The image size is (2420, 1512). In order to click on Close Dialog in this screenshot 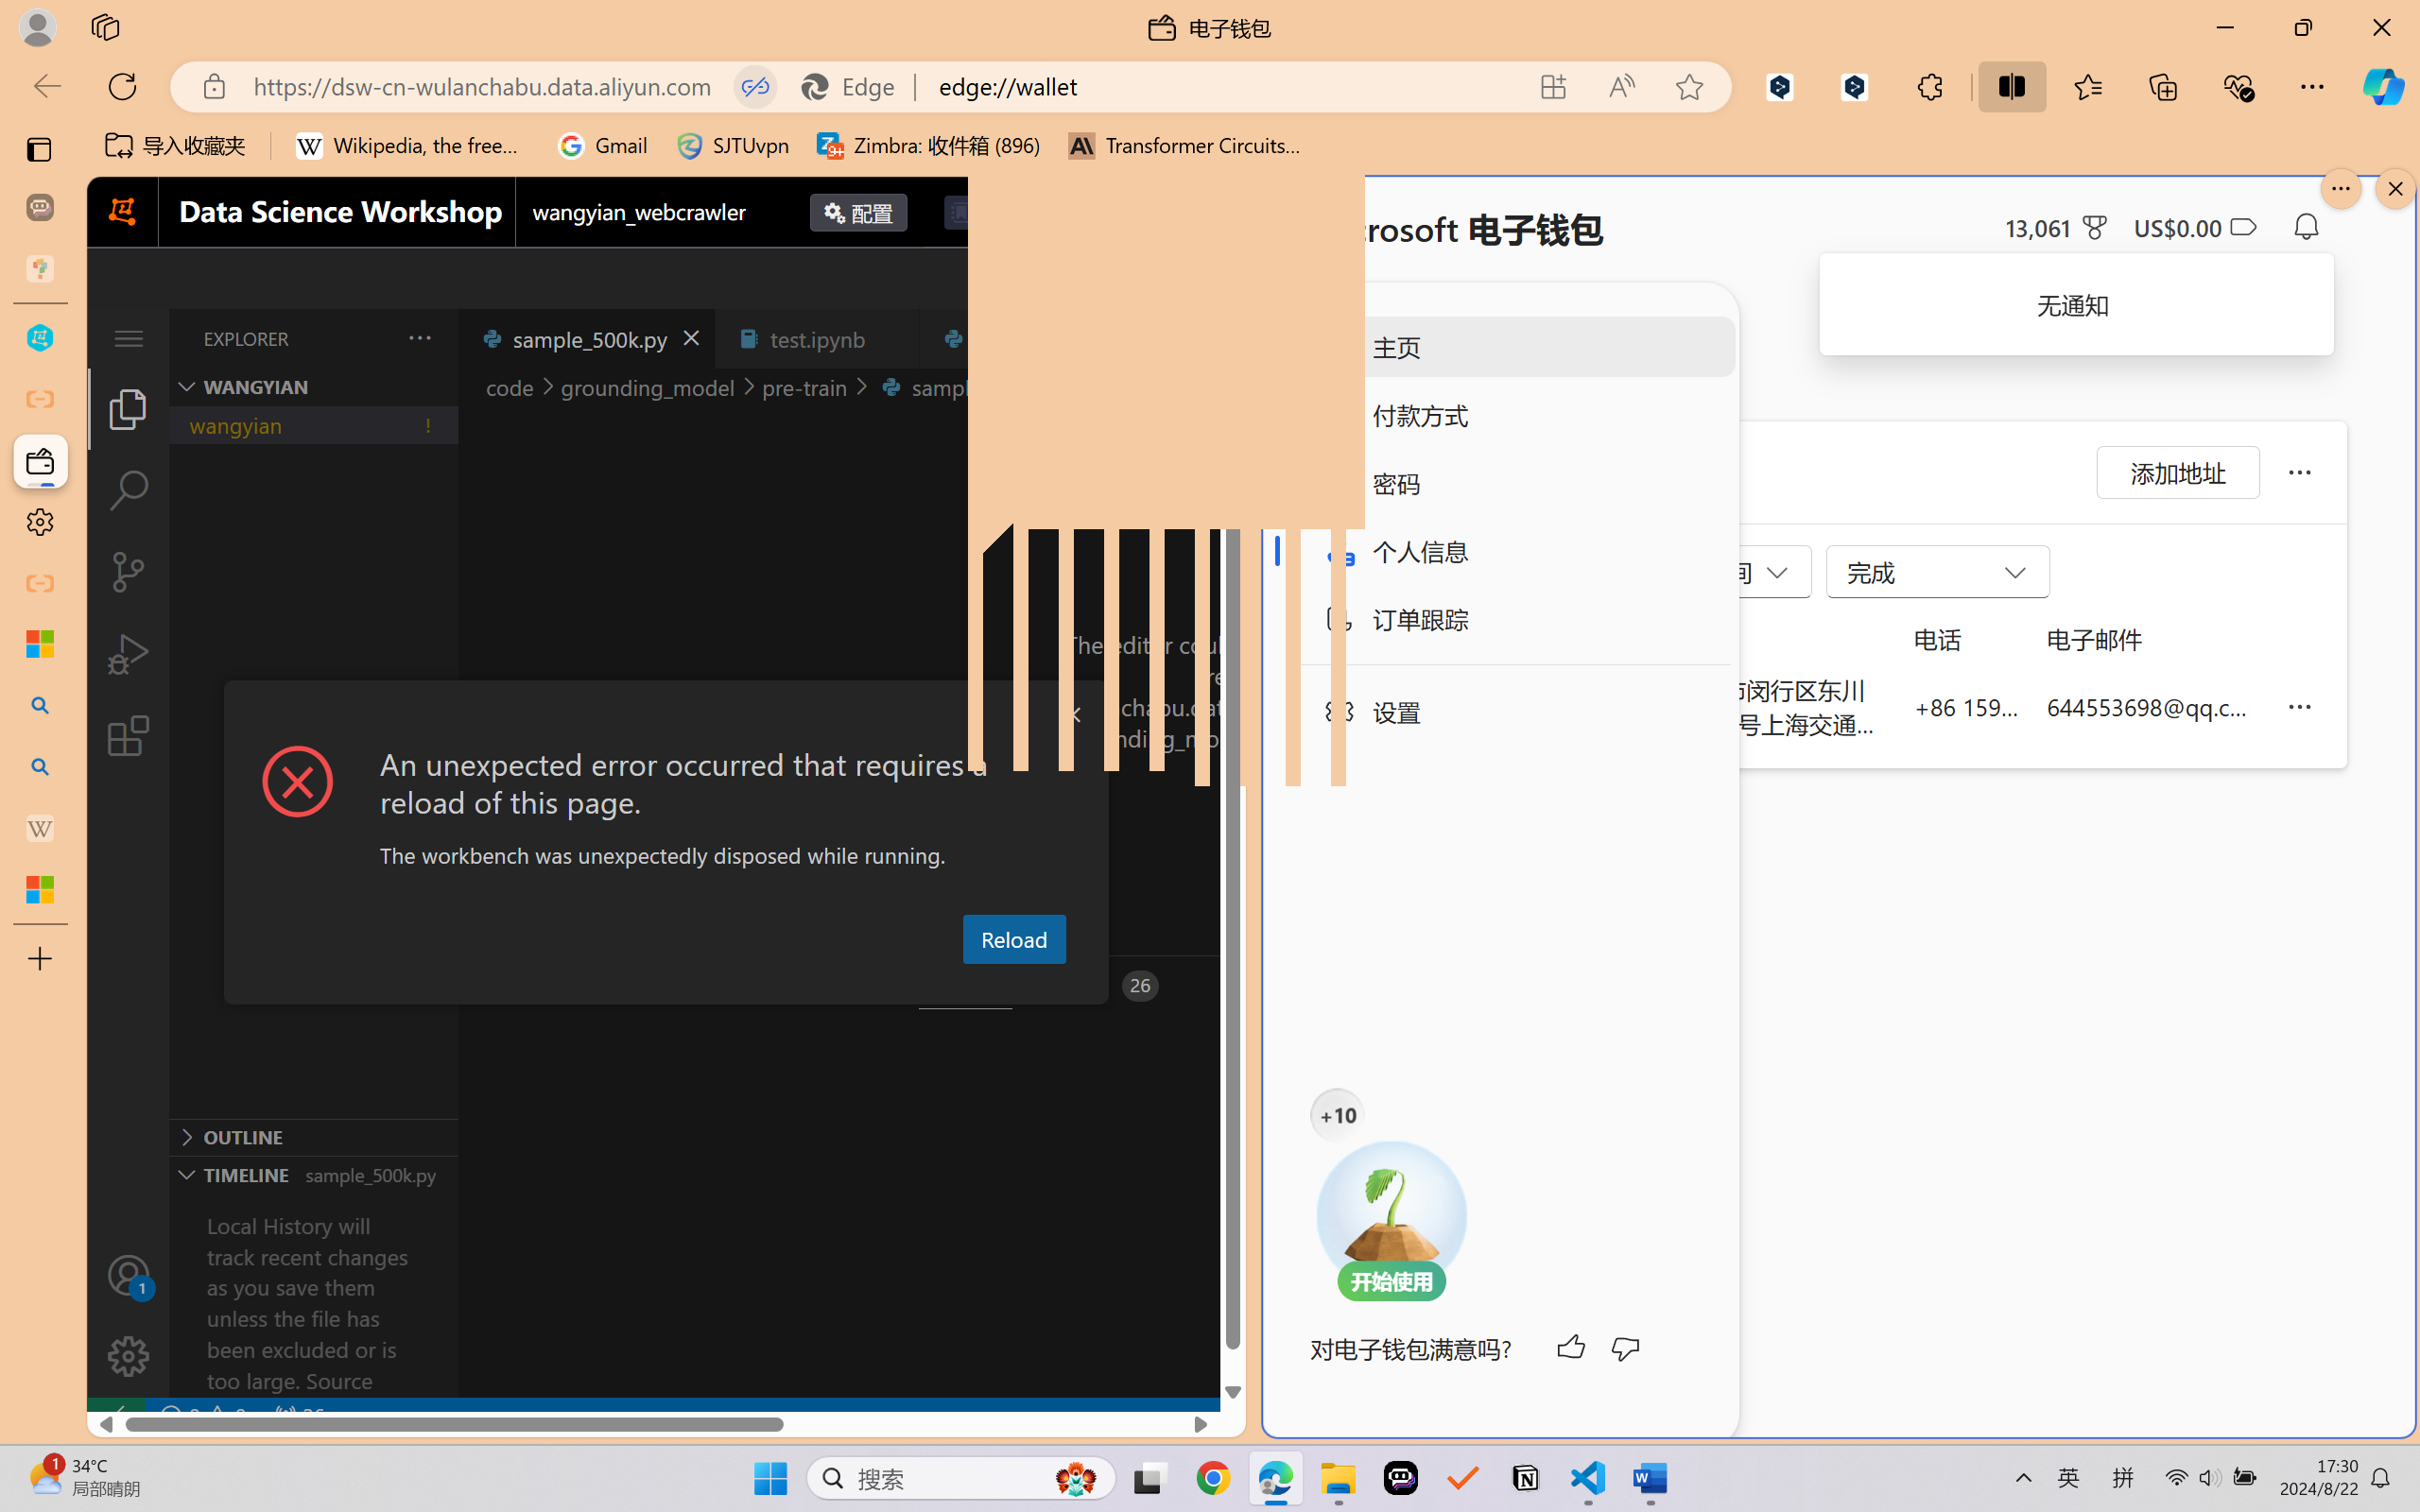, I will do `click(1072, 715)`.